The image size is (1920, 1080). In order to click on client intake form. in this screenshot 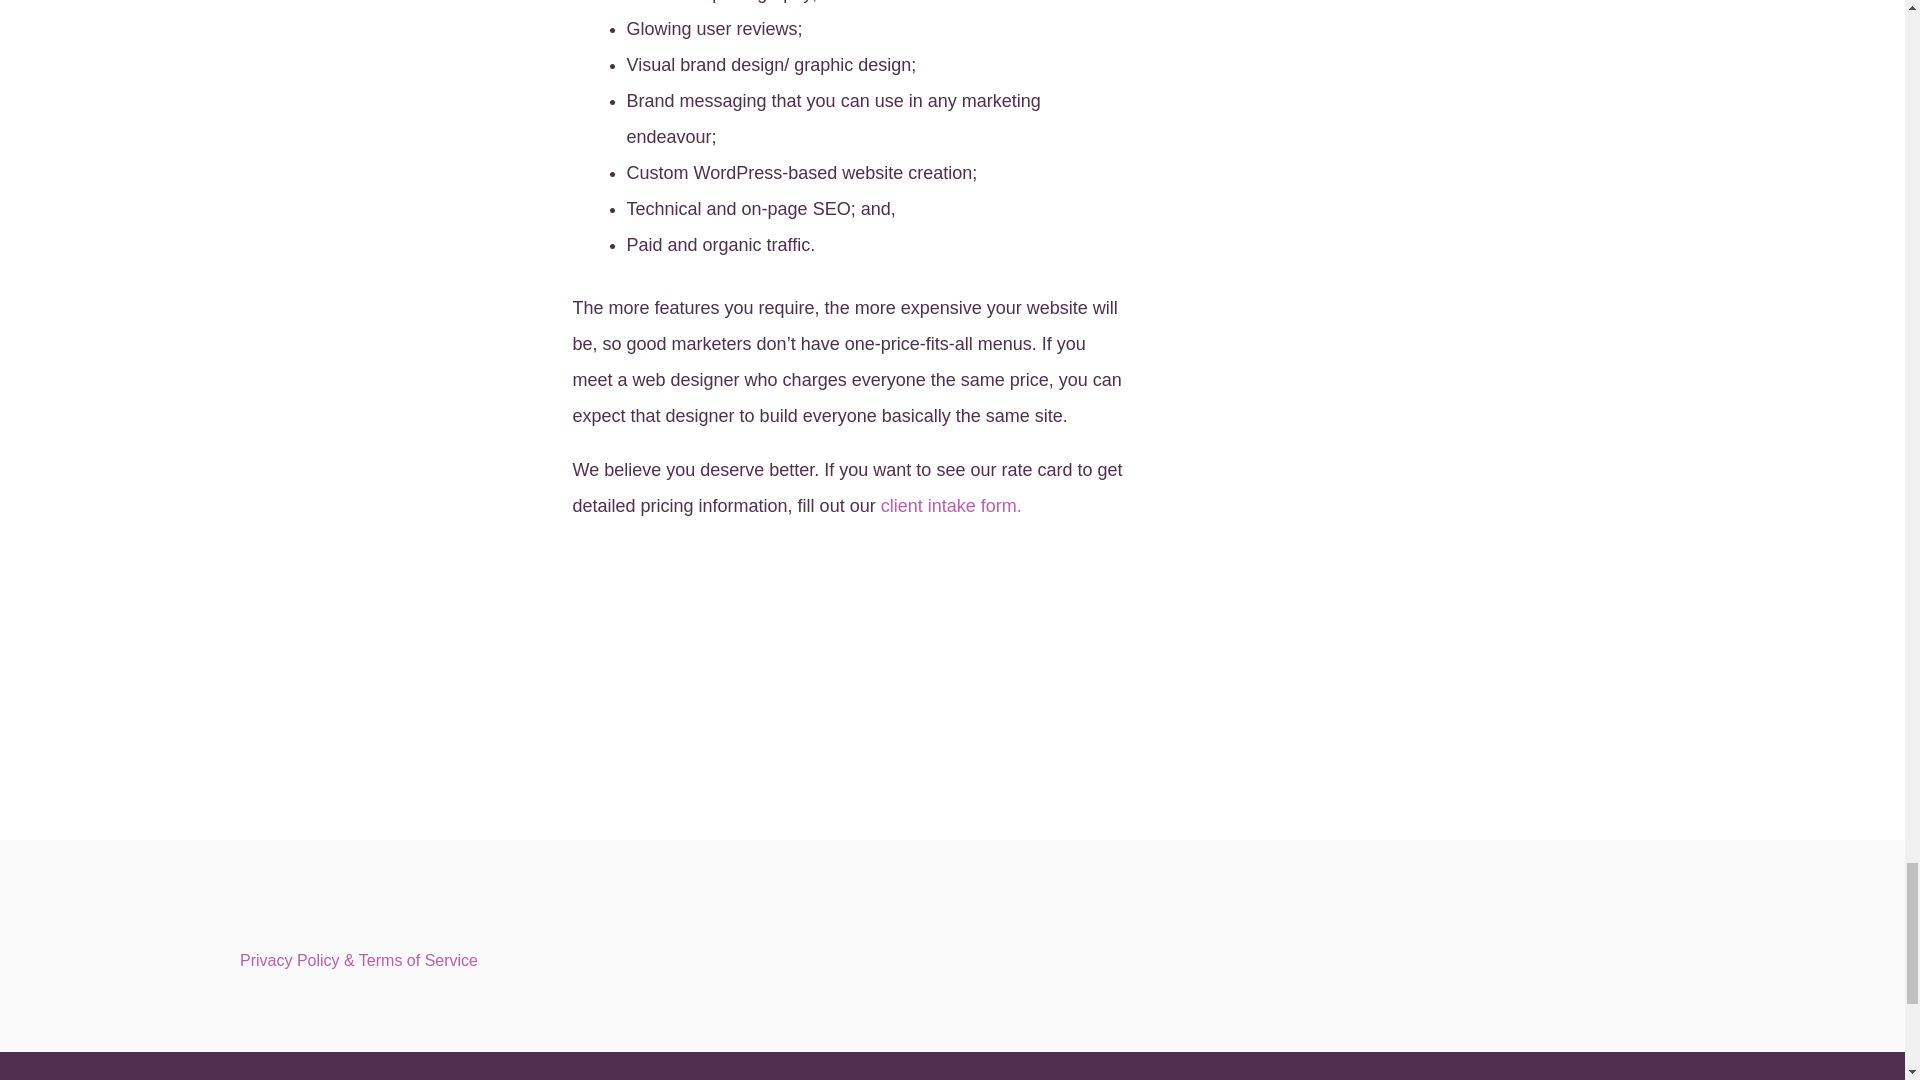, I will do `click(951, 506)`.